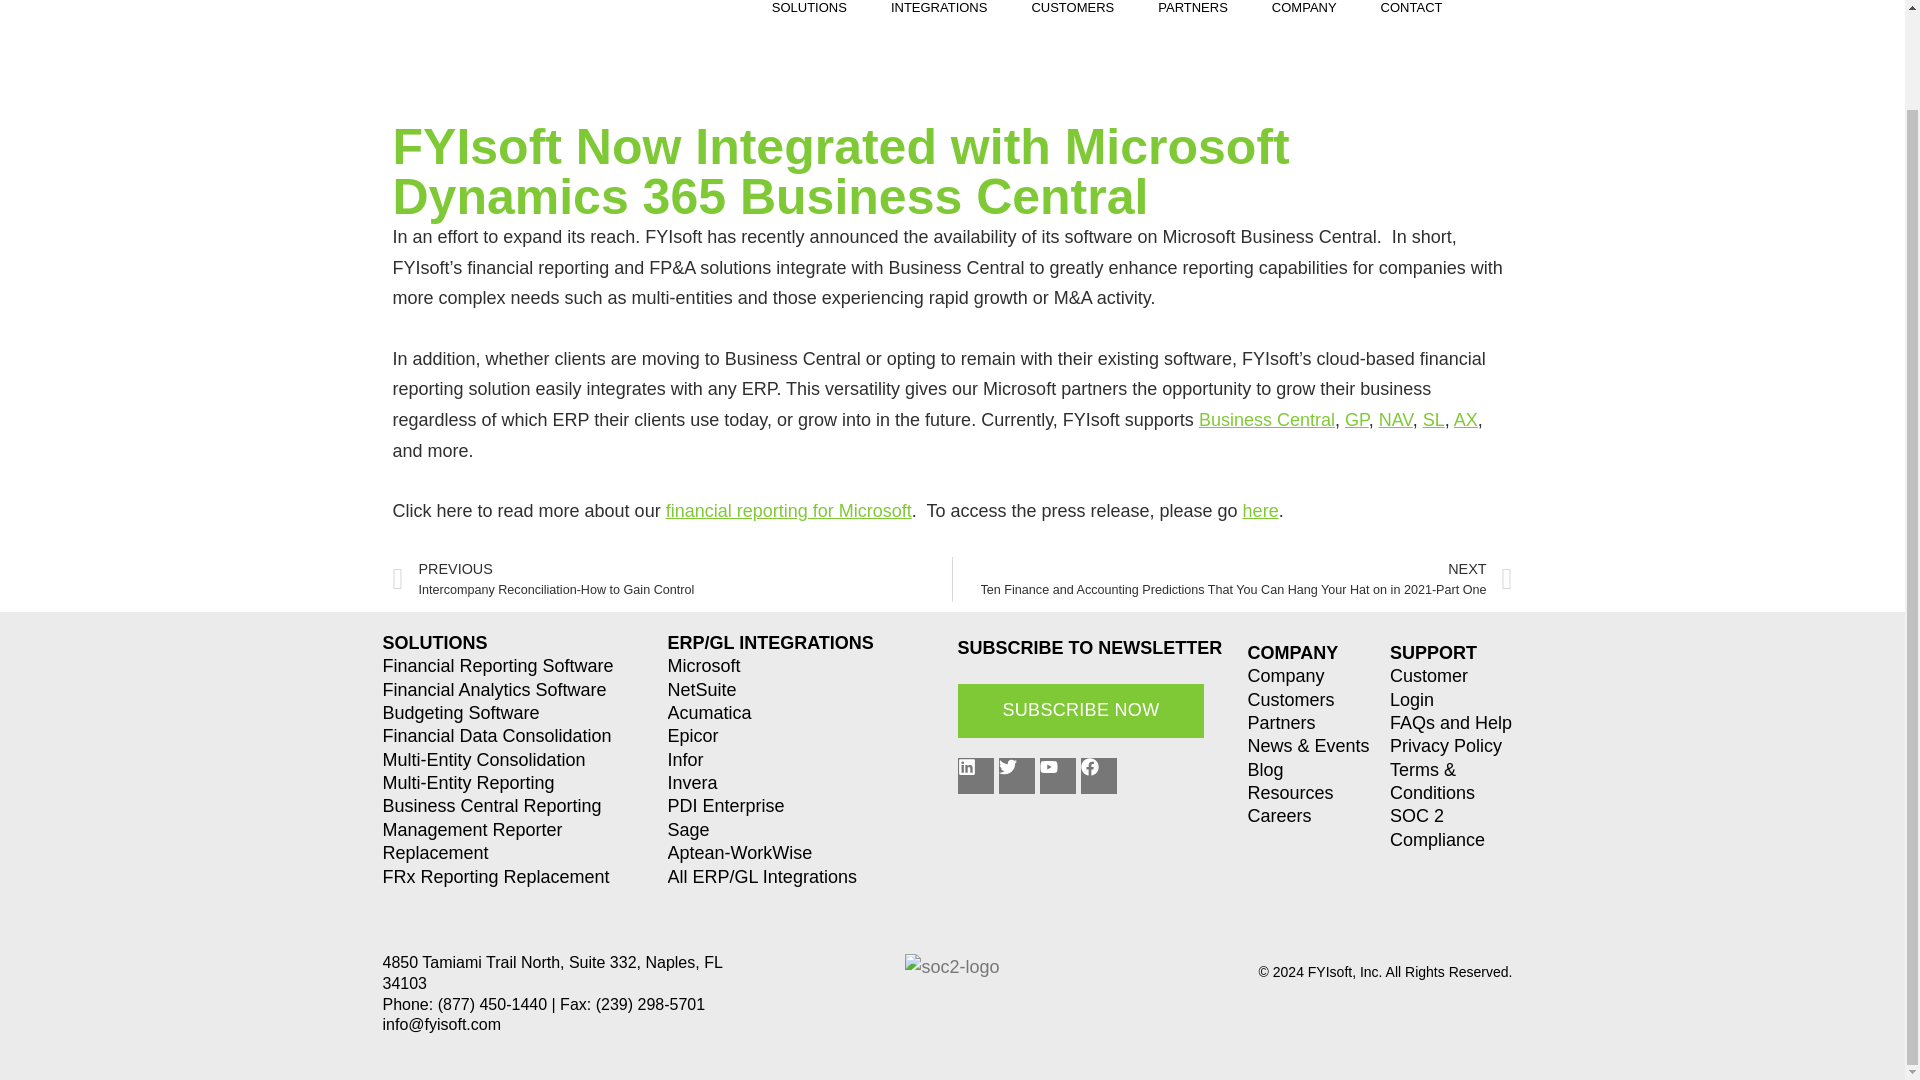 The width and height of the screenshot is (1920, 1080). What do you see at coordinates (1411, 16) in the screenshot?
I see `CONTACT` at bounding box center [1411, 16].